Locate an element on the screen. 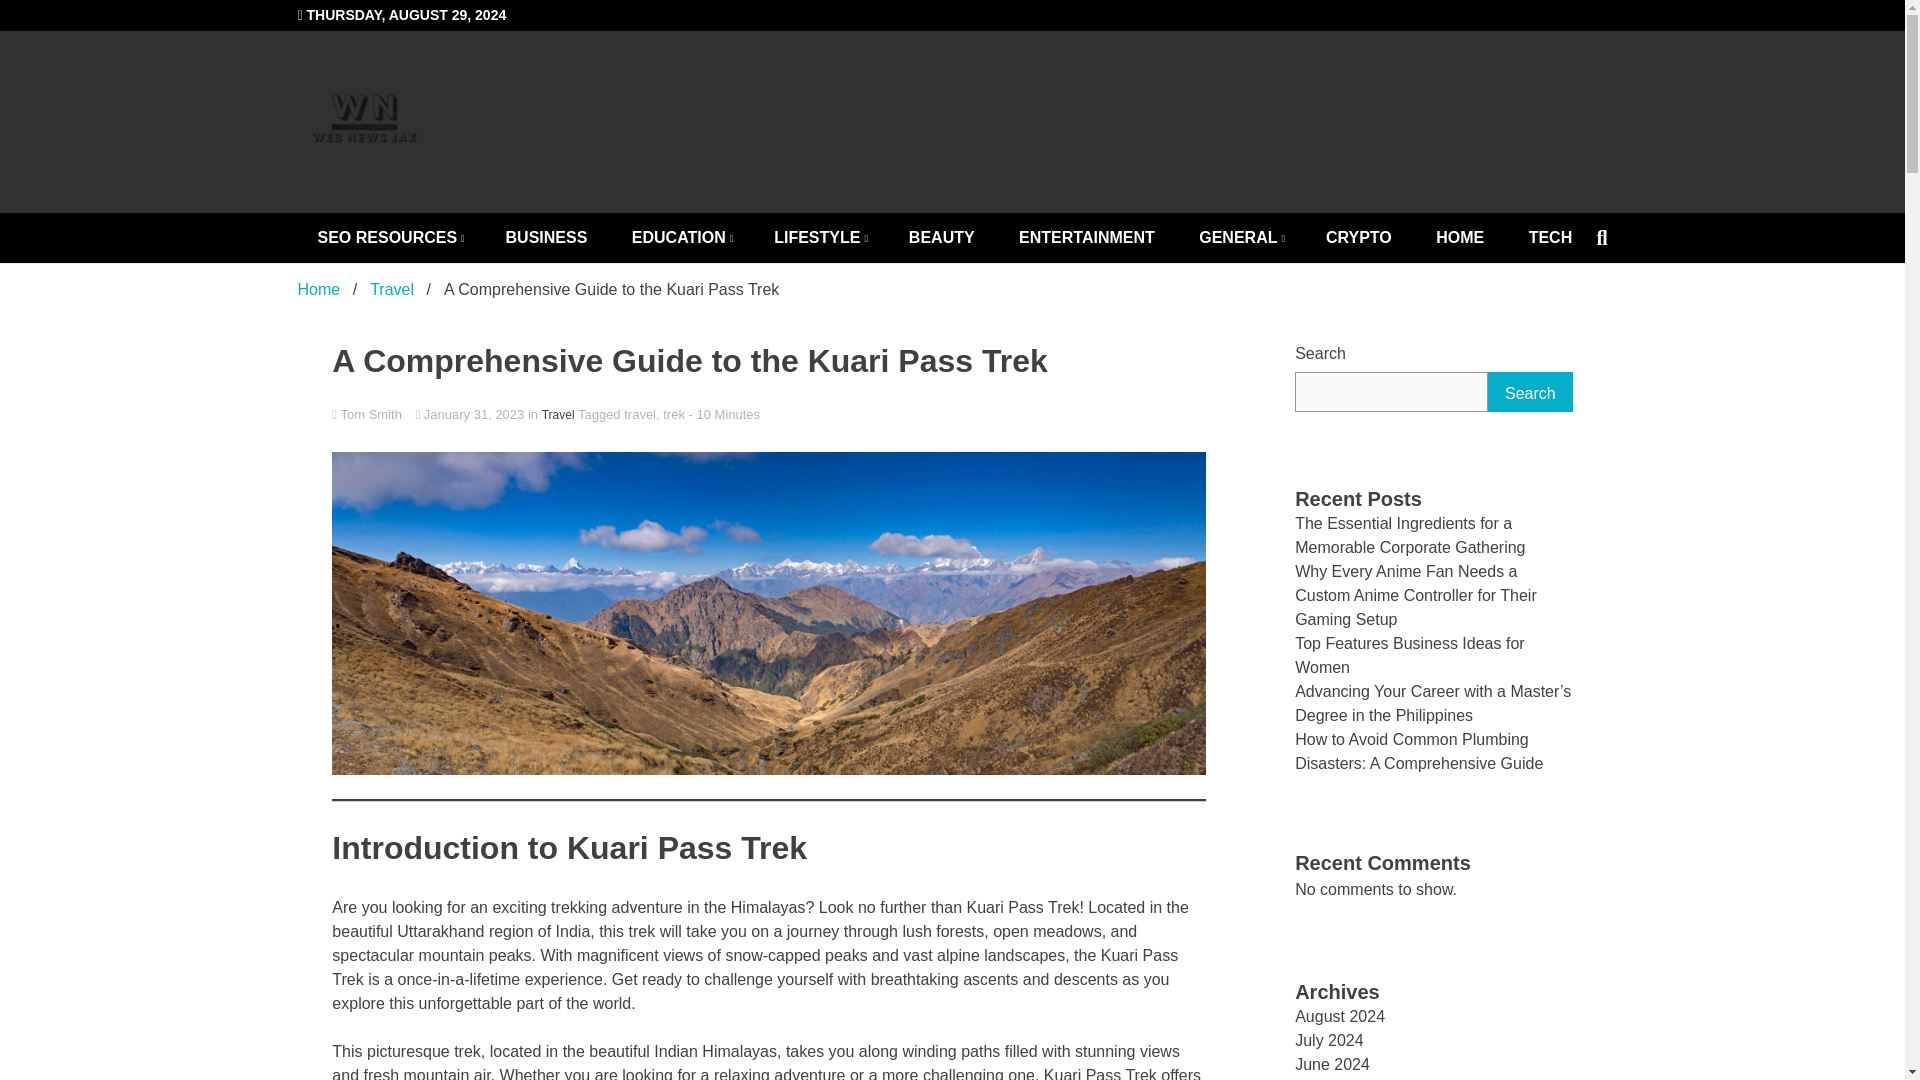  LIFESTYLE is located at coordinates (818, 238).